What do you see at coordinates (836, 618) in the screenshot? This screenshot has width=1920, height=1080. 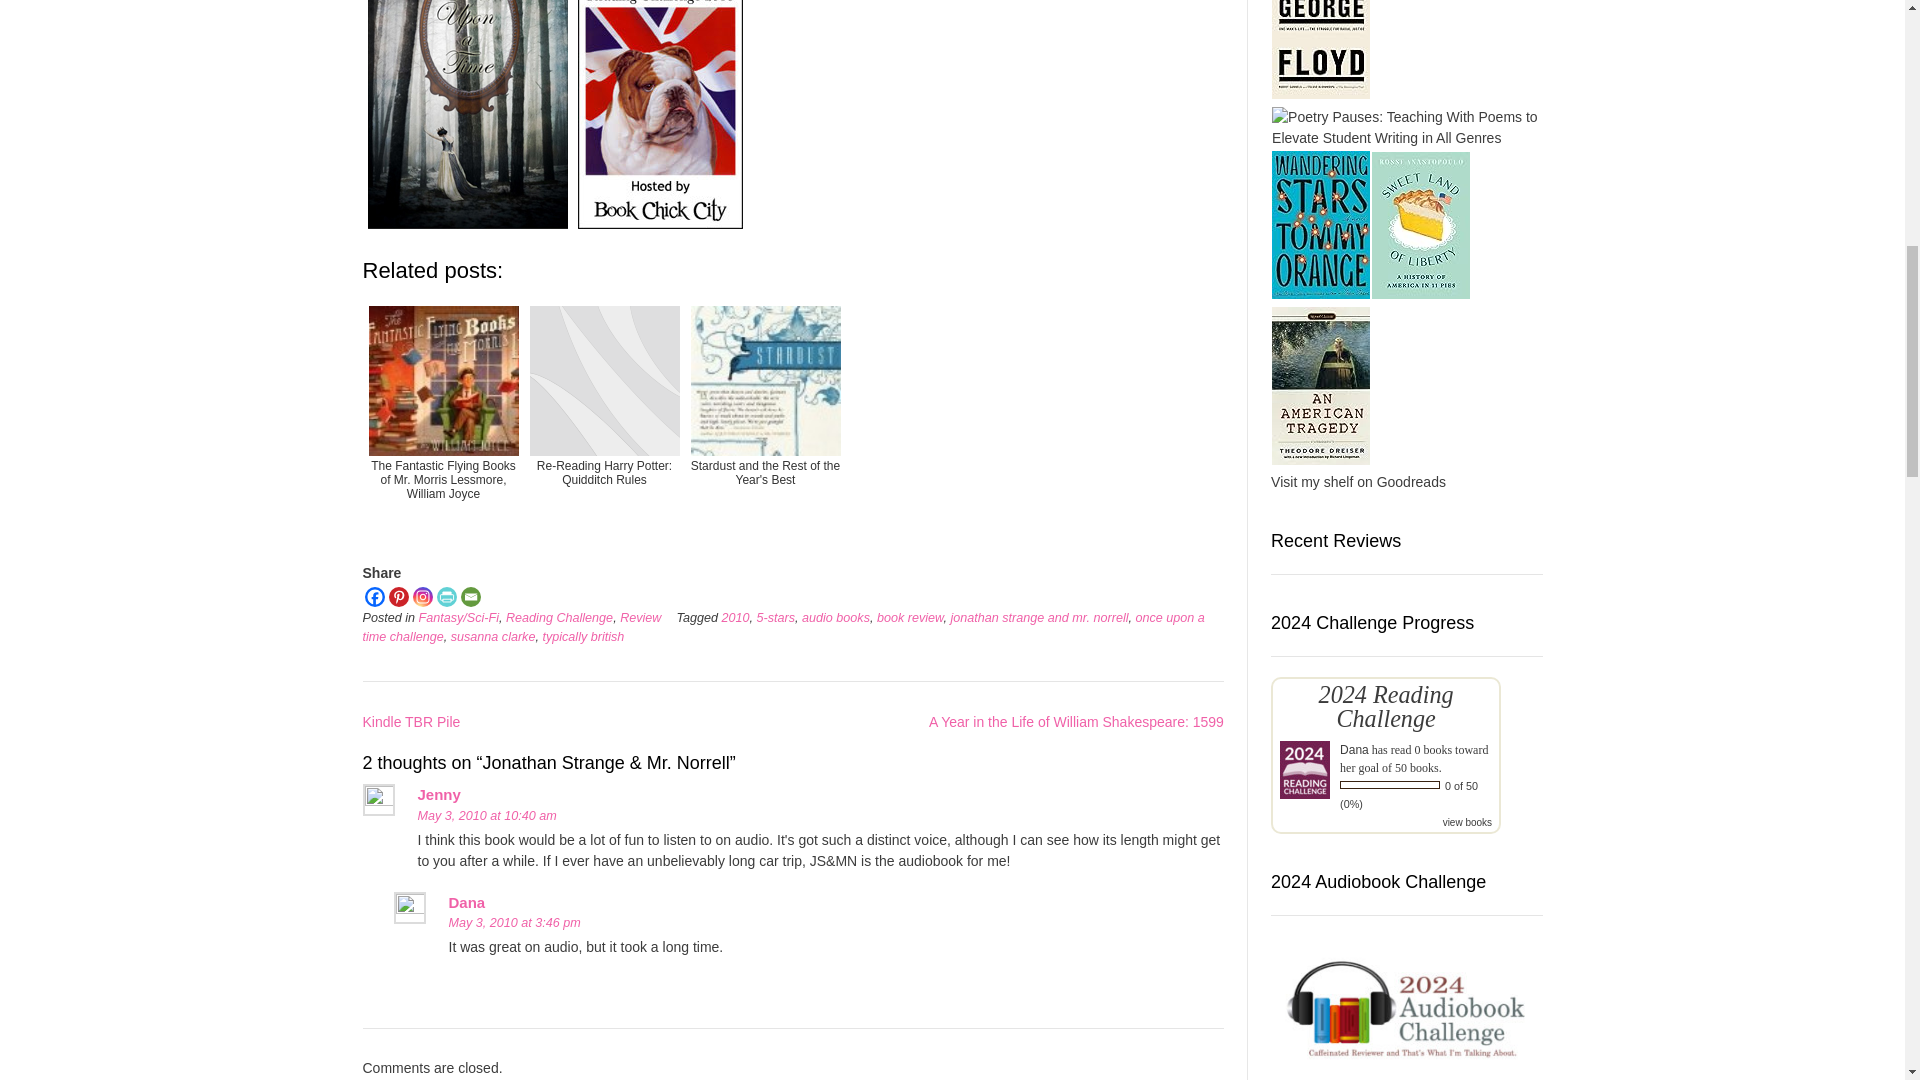 I see `audio books` at bounding box center [836, 618].